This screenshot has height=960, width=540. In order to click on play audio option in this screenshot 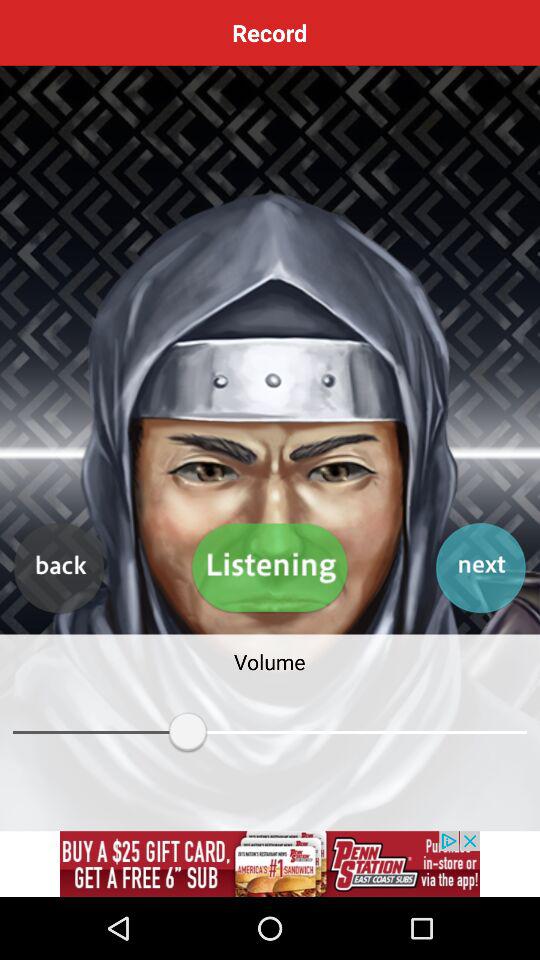, I will do `click(270, 568)`.